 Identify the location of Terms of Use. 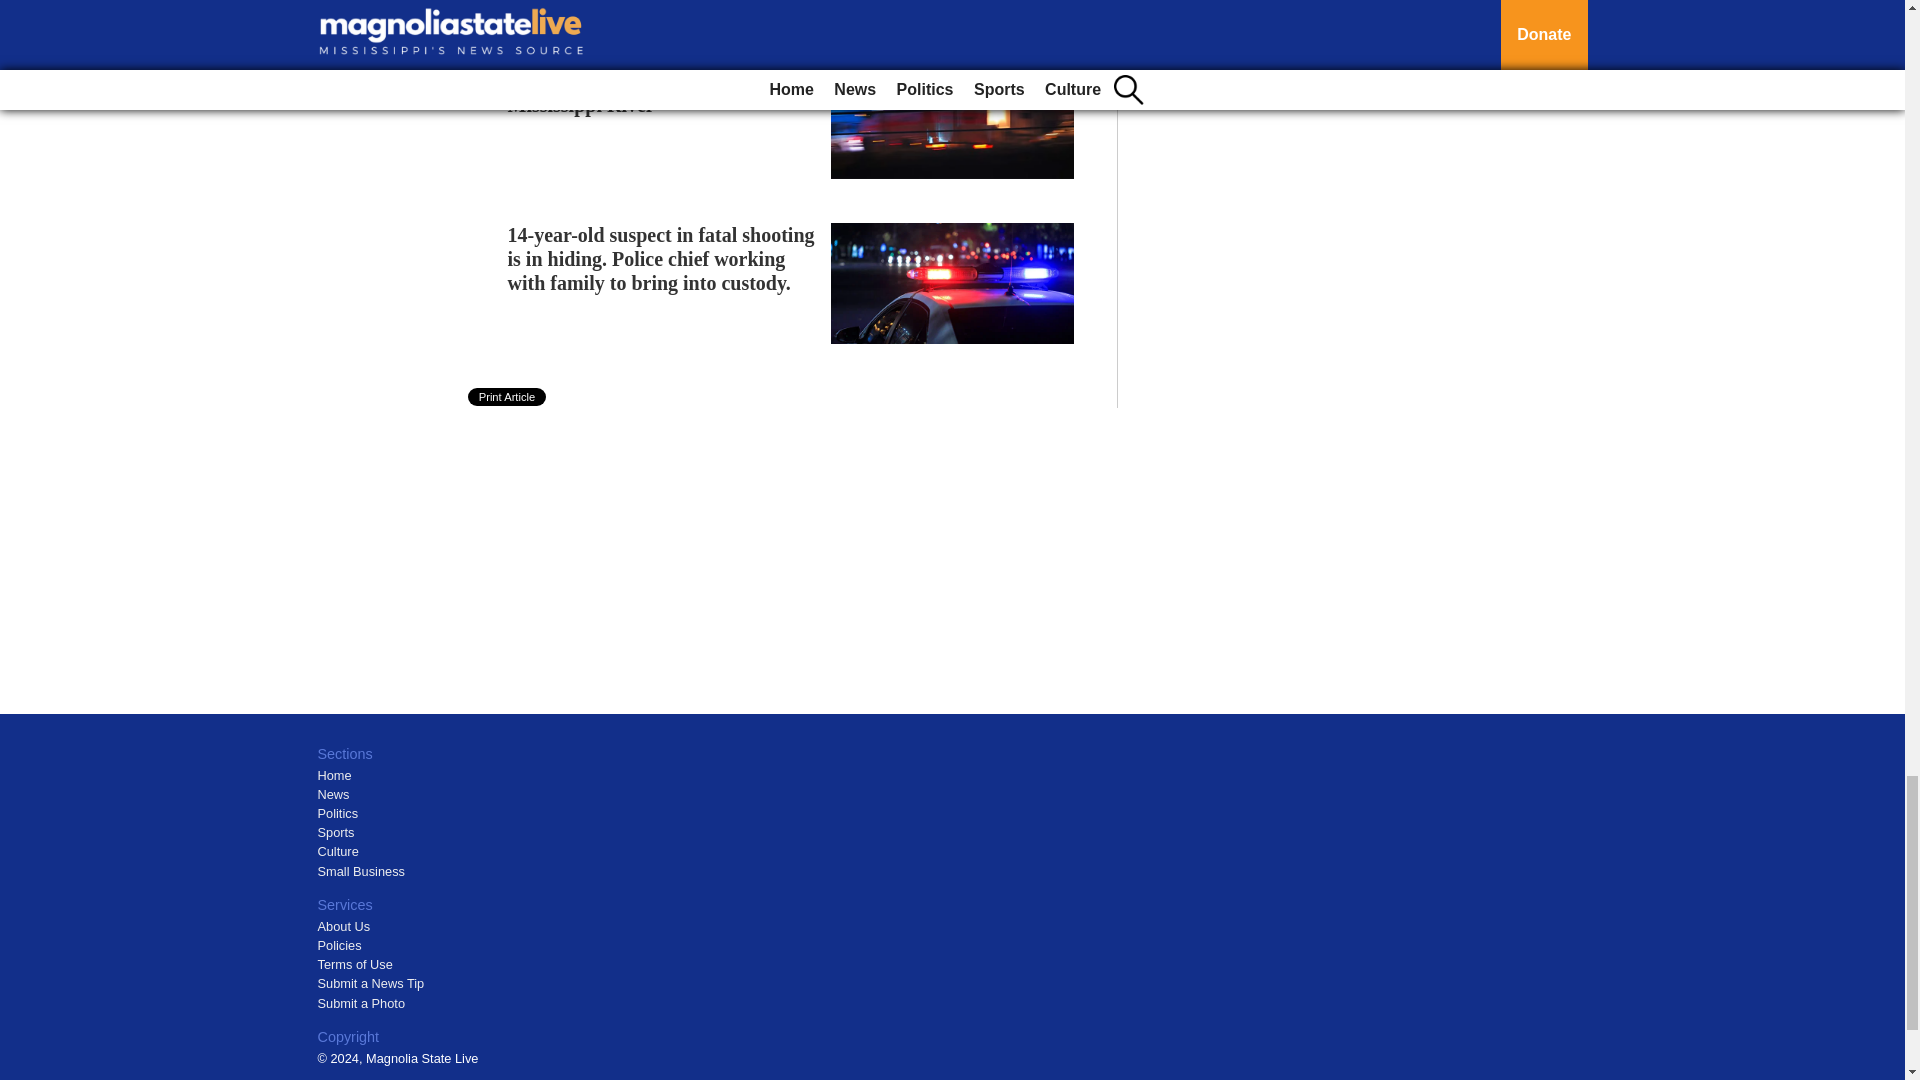
(356, 964).